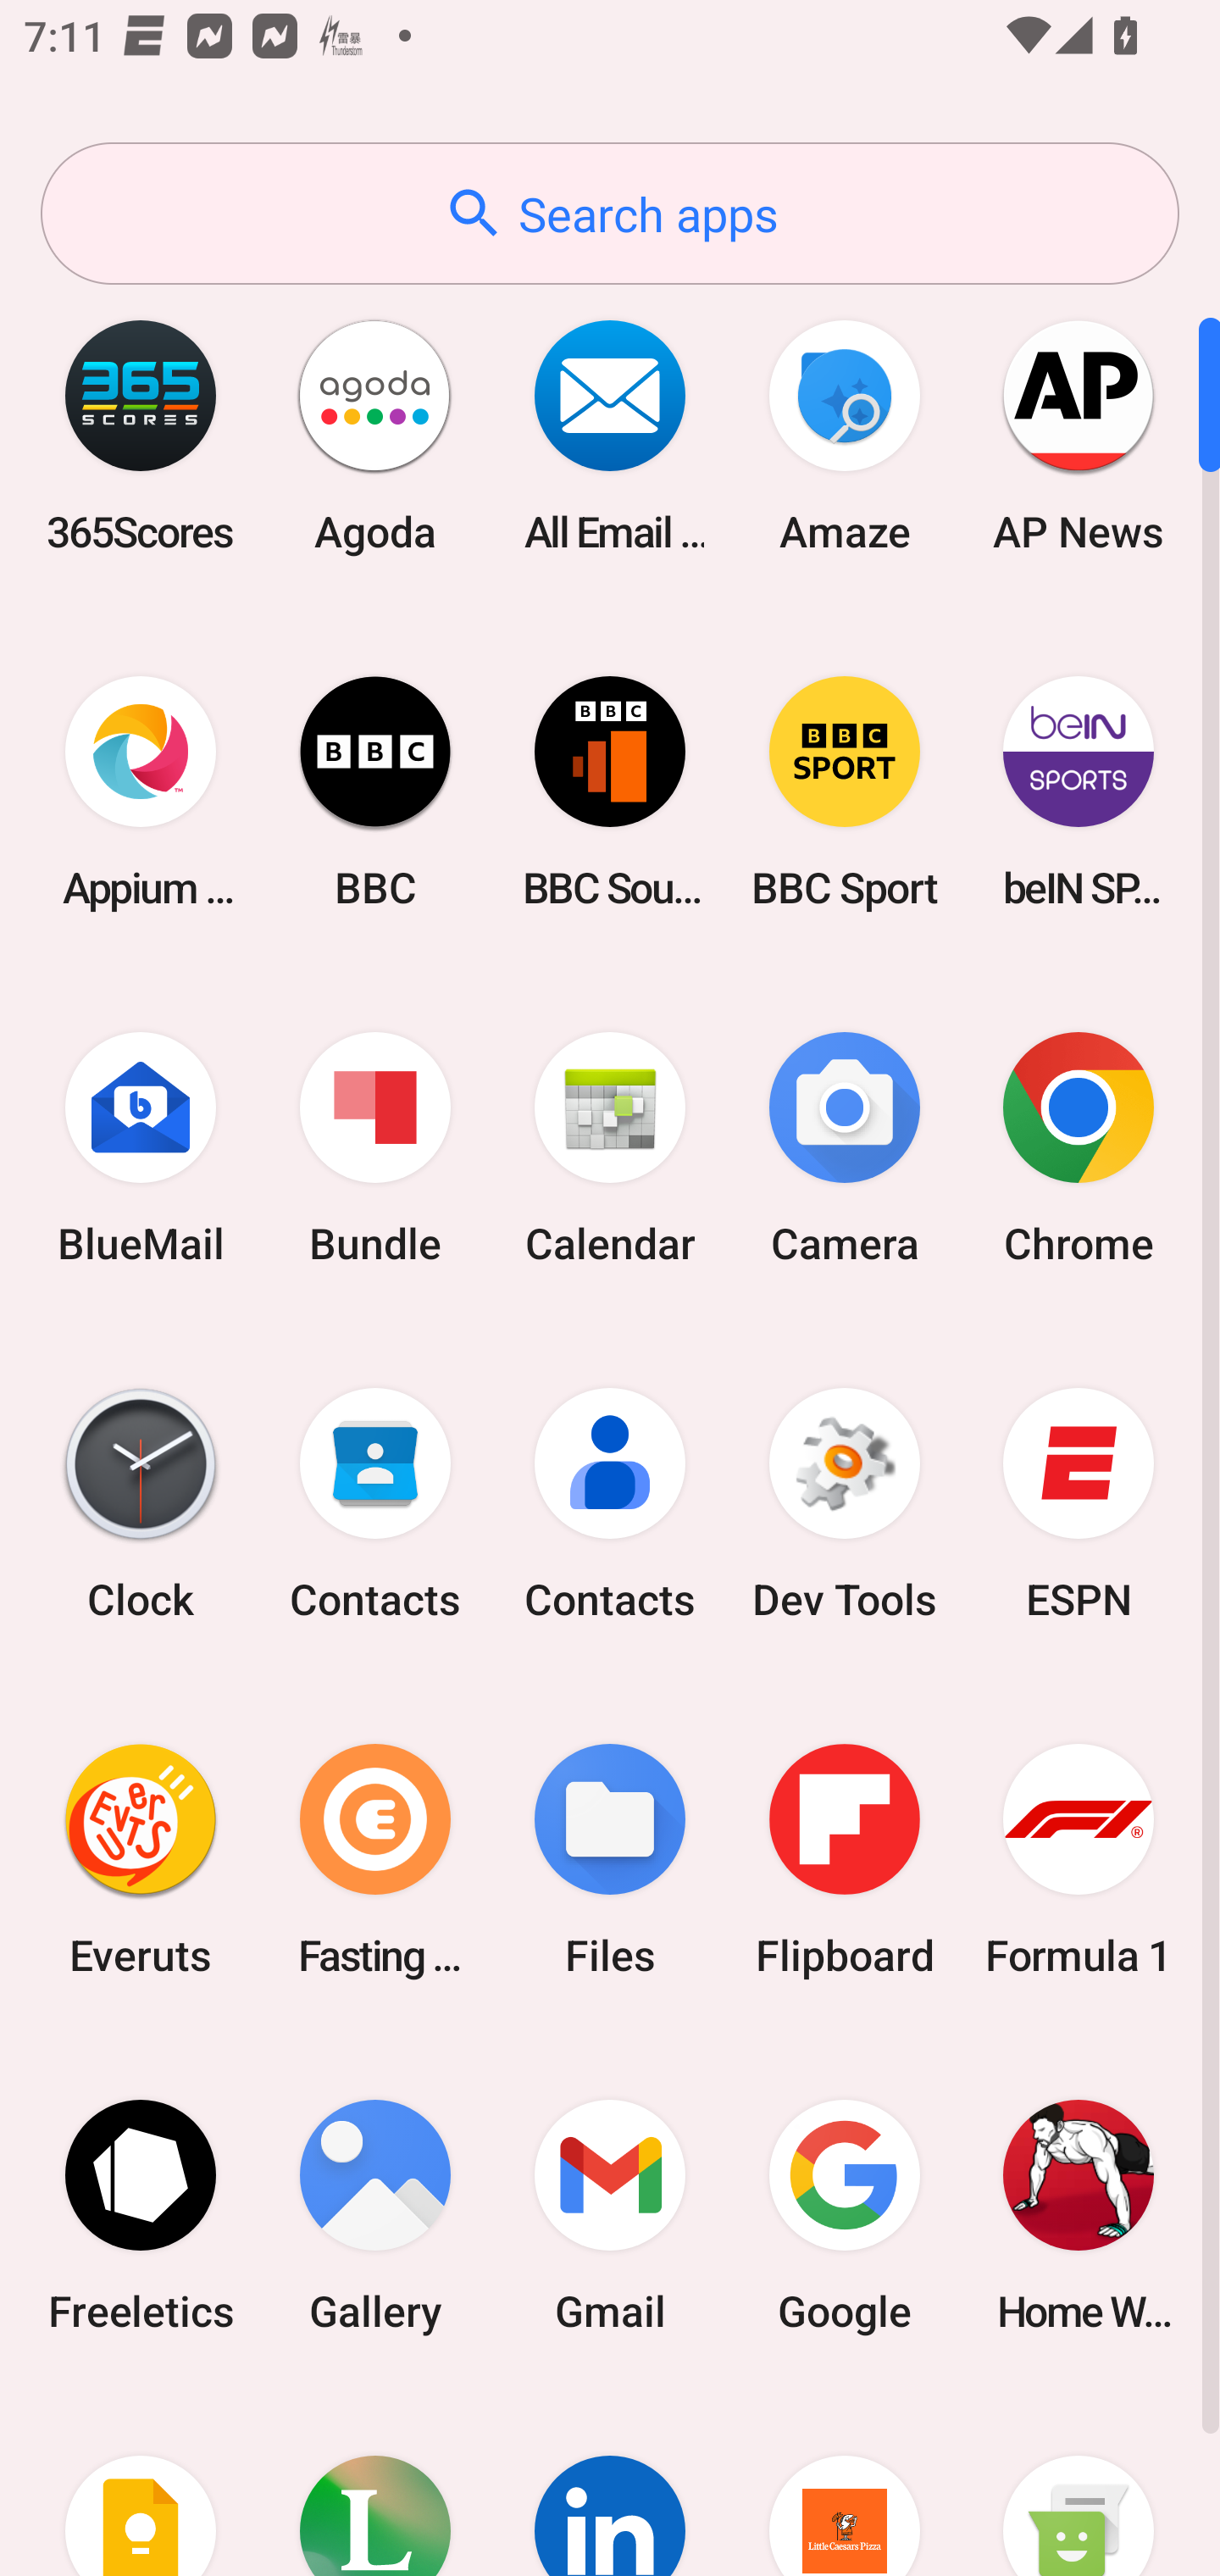 This screenshot has height=2576, width=1220. I want to click on Fasting Coach, so click(375, 1859).